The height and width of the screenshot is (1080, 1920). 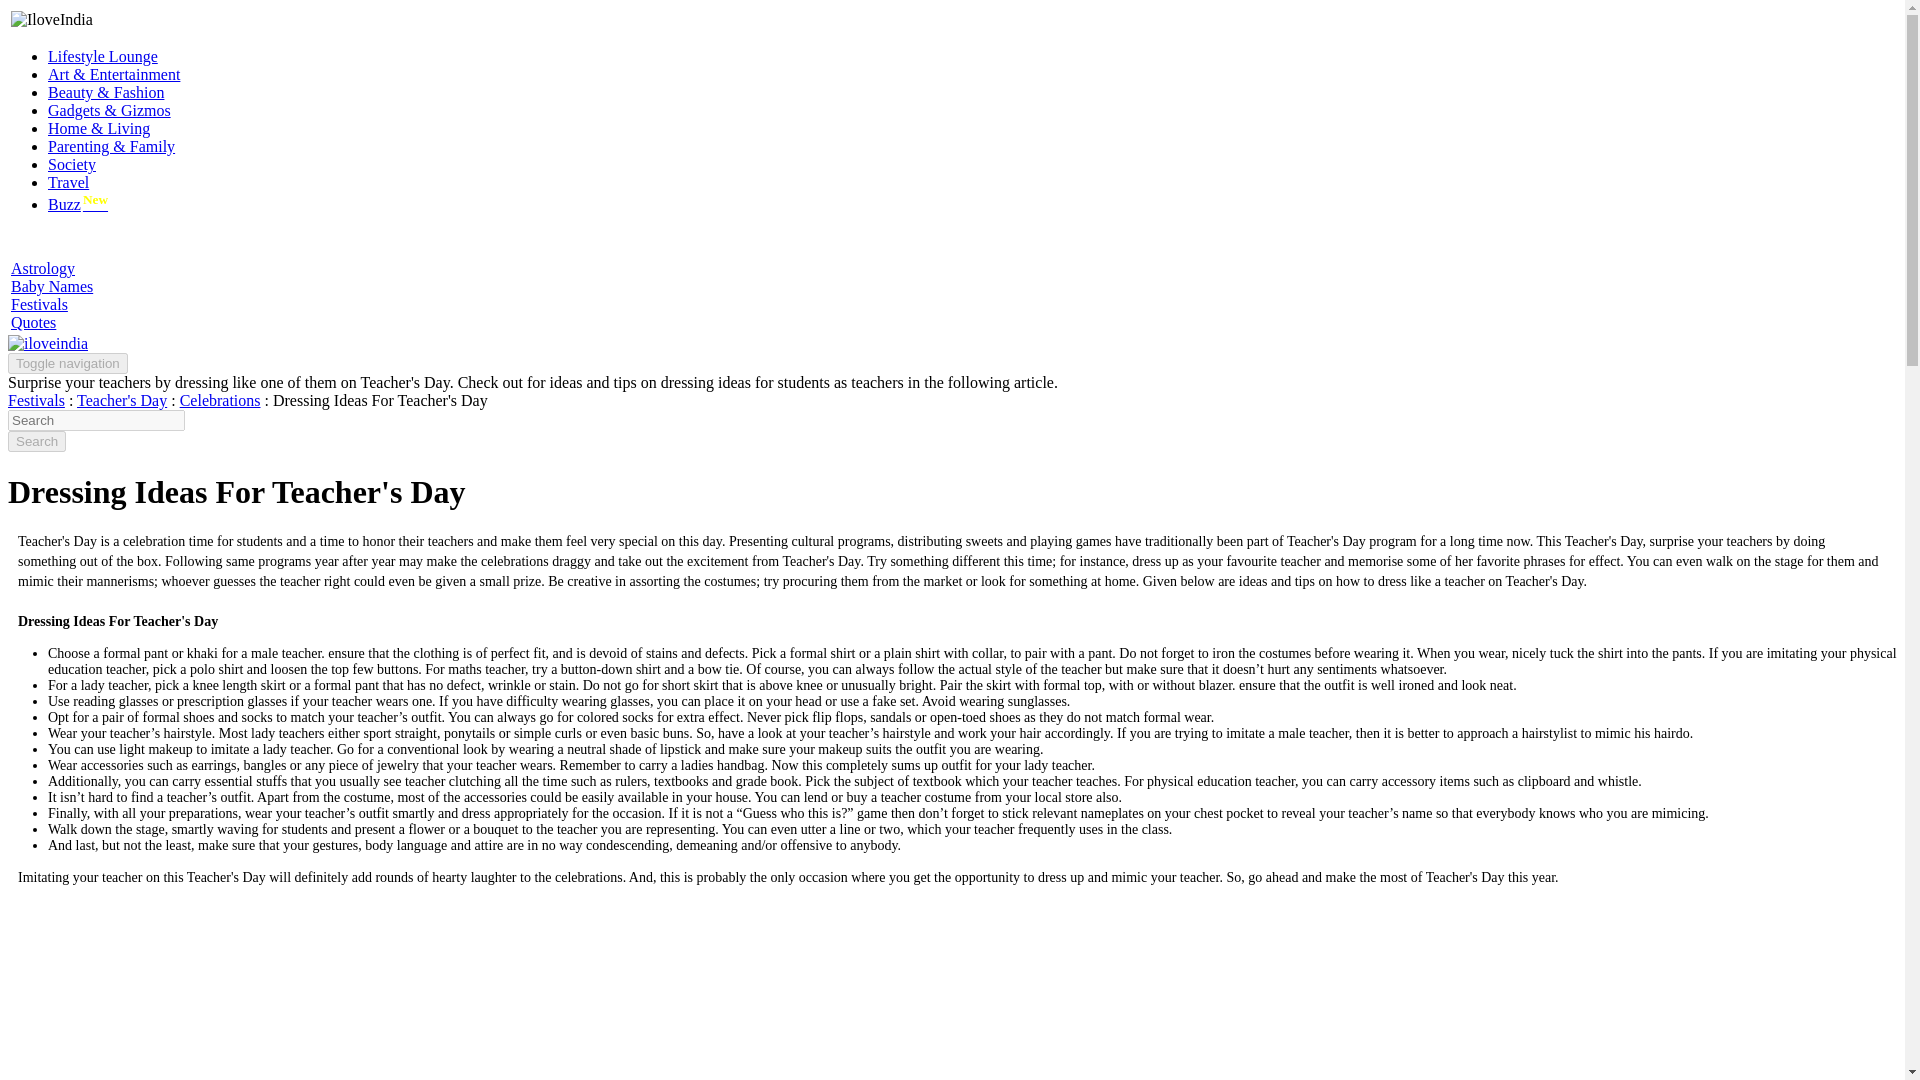 What do you see at coordinates (52, 286) in the screenshot?
I see `Baby Names` at bounding box center [52, 286].